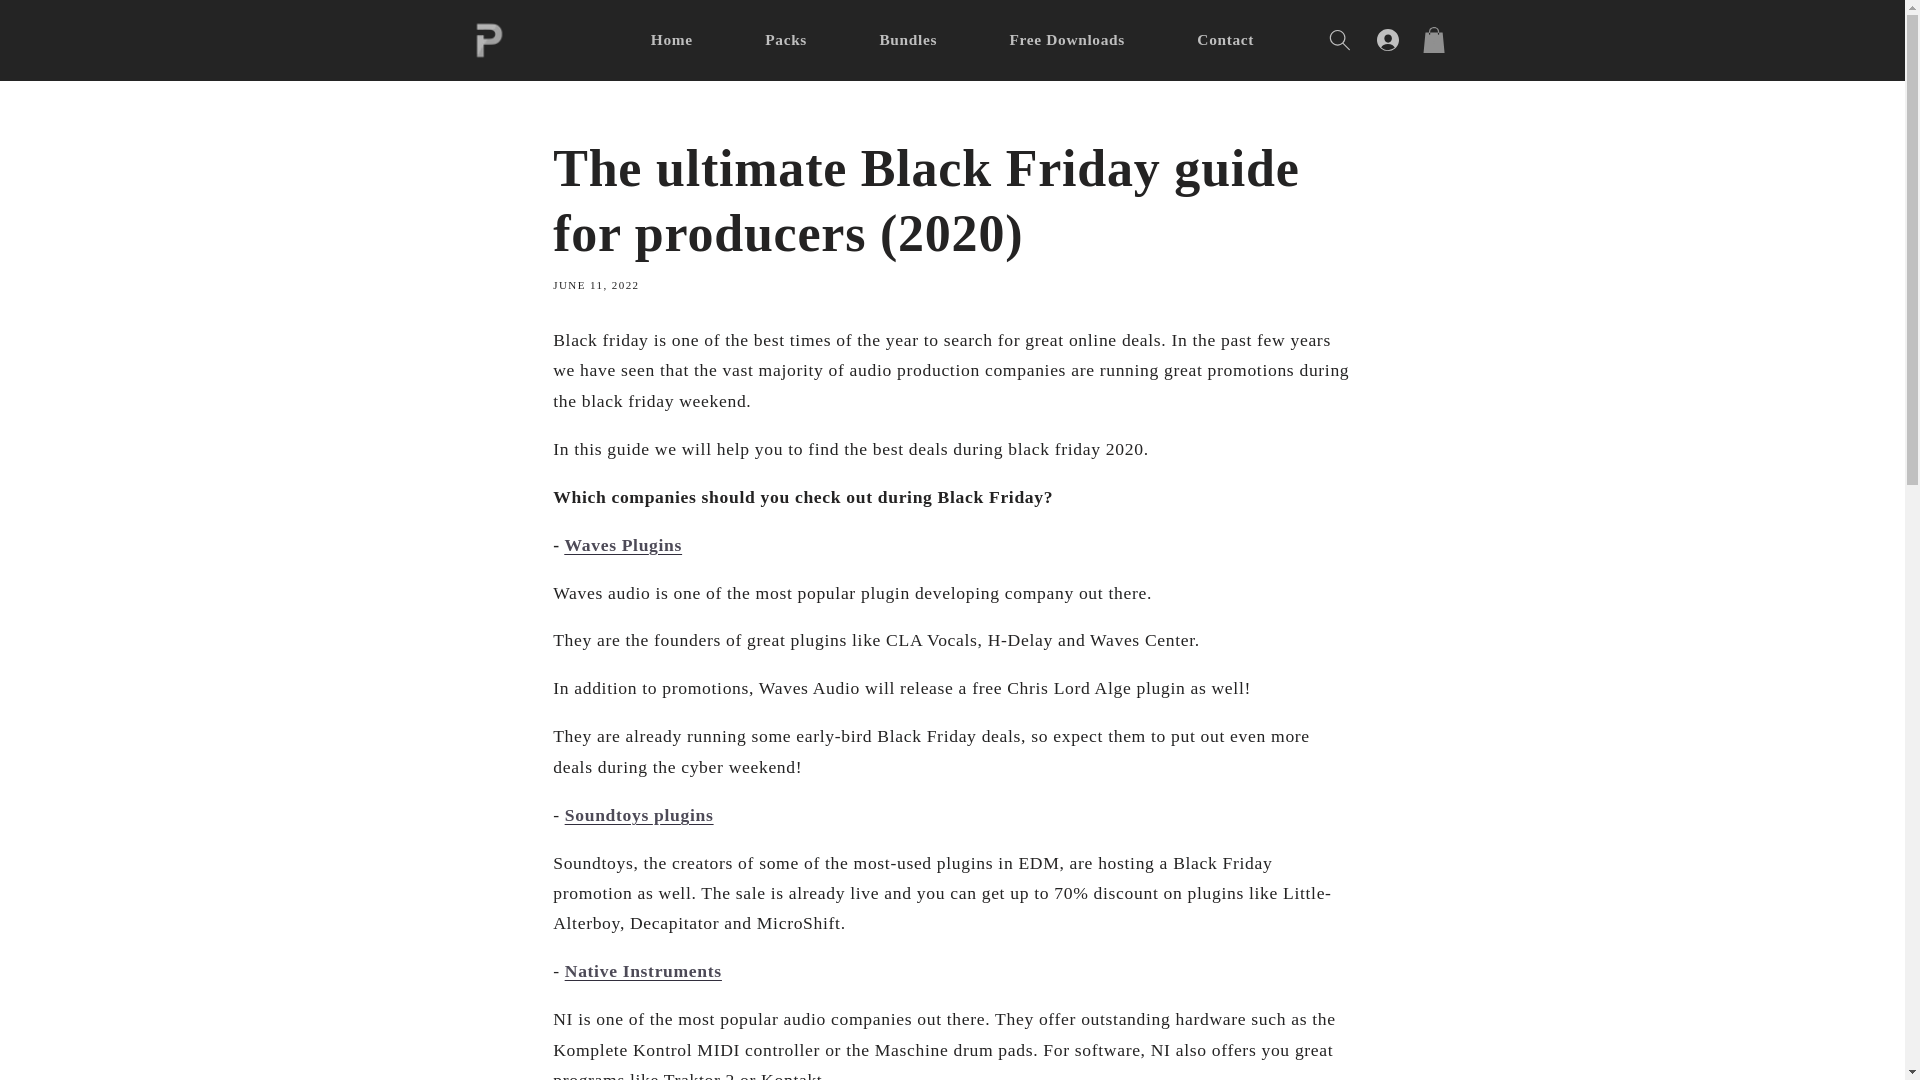 The height and width of the screenshot is (1080, 1920). What do you see at coordinates (1067, 40) in the screenshot?
I see `Free Downloads` at bounding box center [1067, 40].